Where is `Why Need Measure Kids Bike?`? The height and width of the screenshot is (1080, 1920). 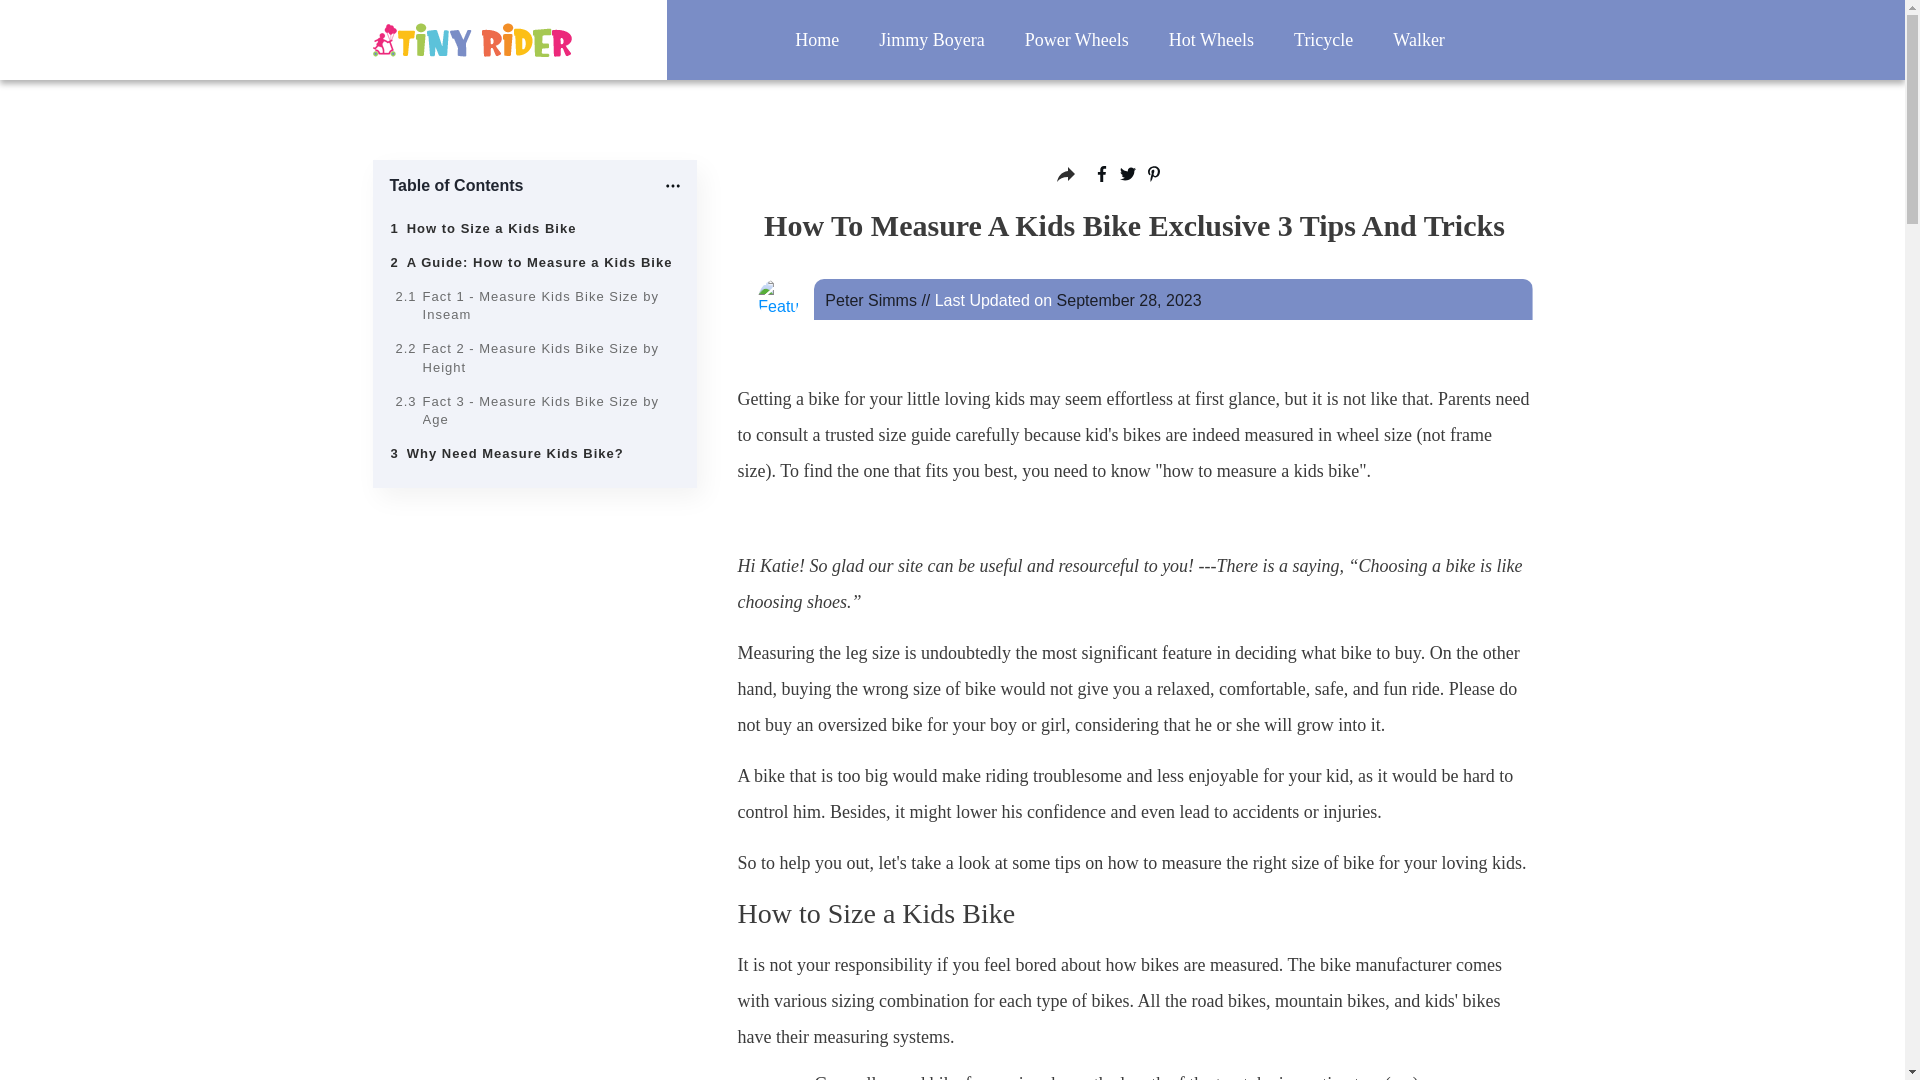
Why Need Measure Kids Bike? is located at coordinates (516, 454).